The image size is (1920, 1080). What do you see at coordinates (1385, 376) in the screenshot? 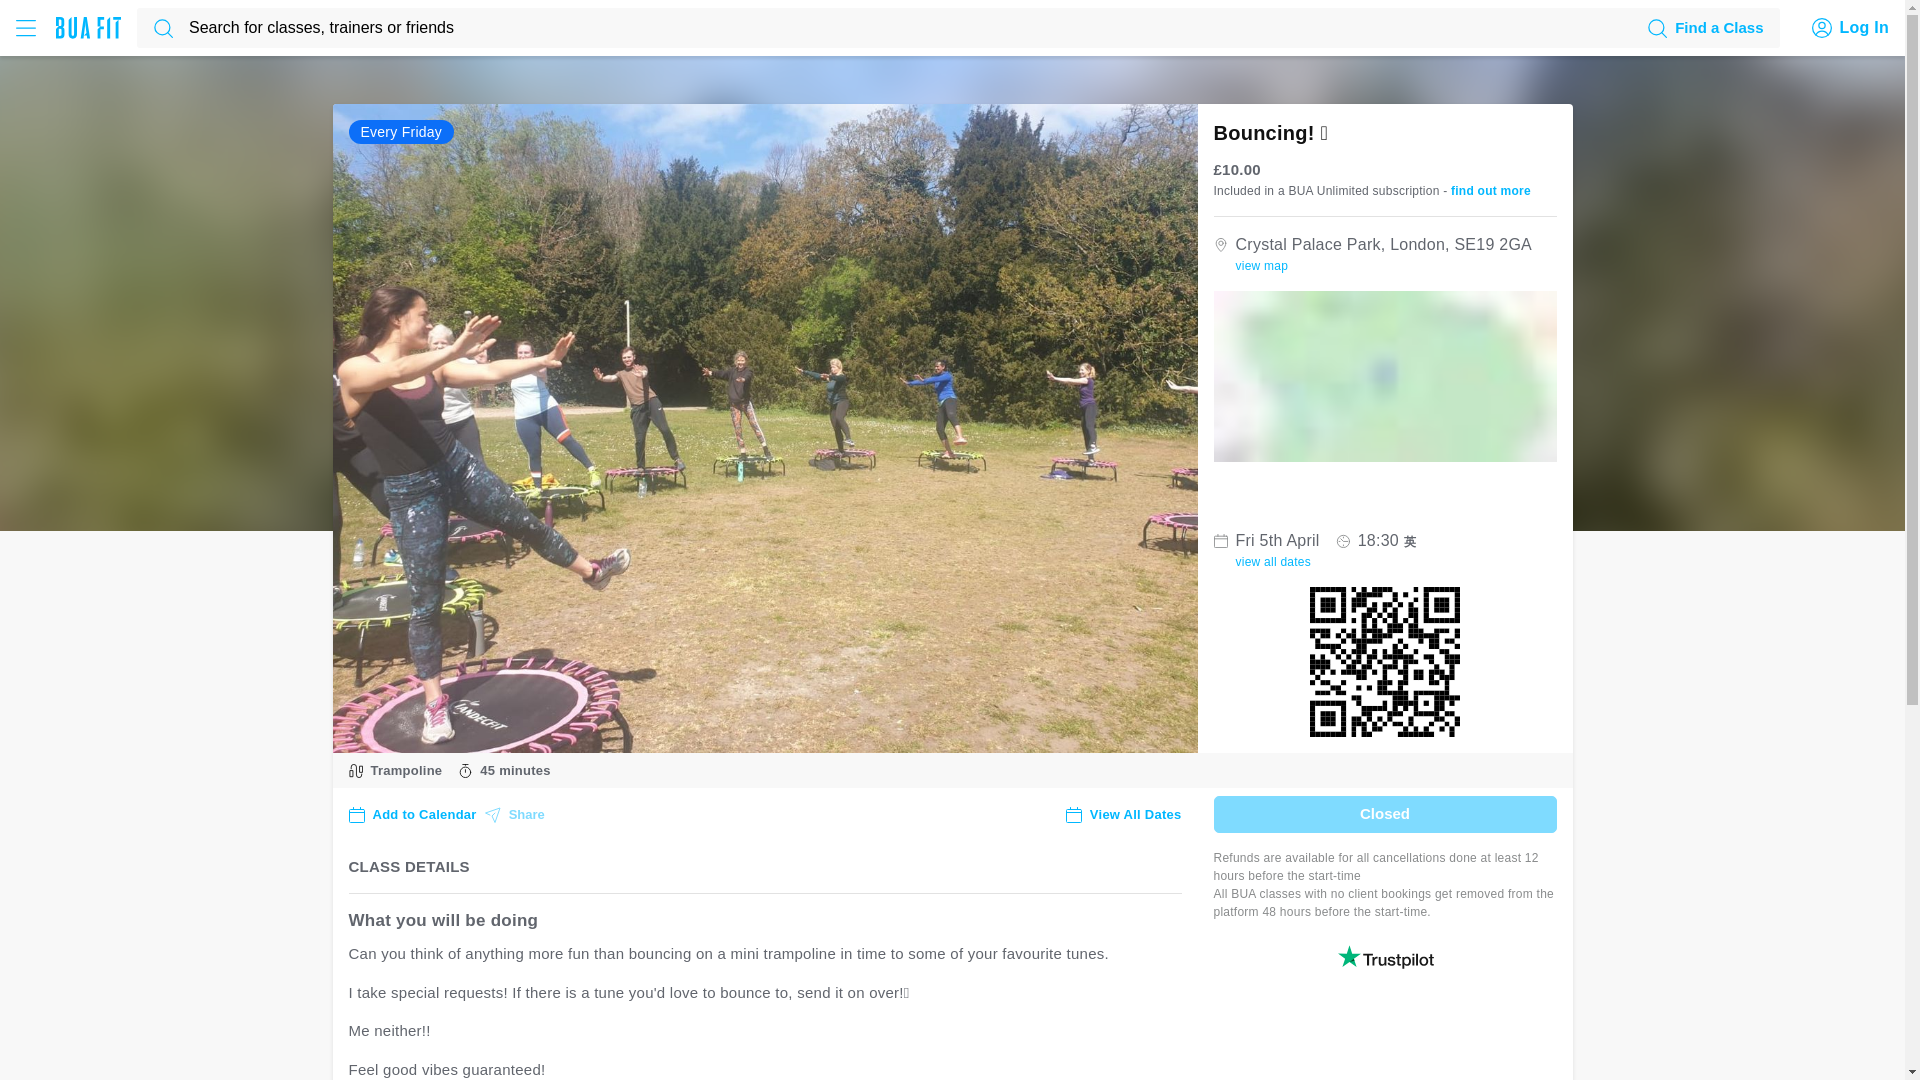
I see `Crystal Palace Park, London, SE19 2GA` at bounding box center [1385, 376].